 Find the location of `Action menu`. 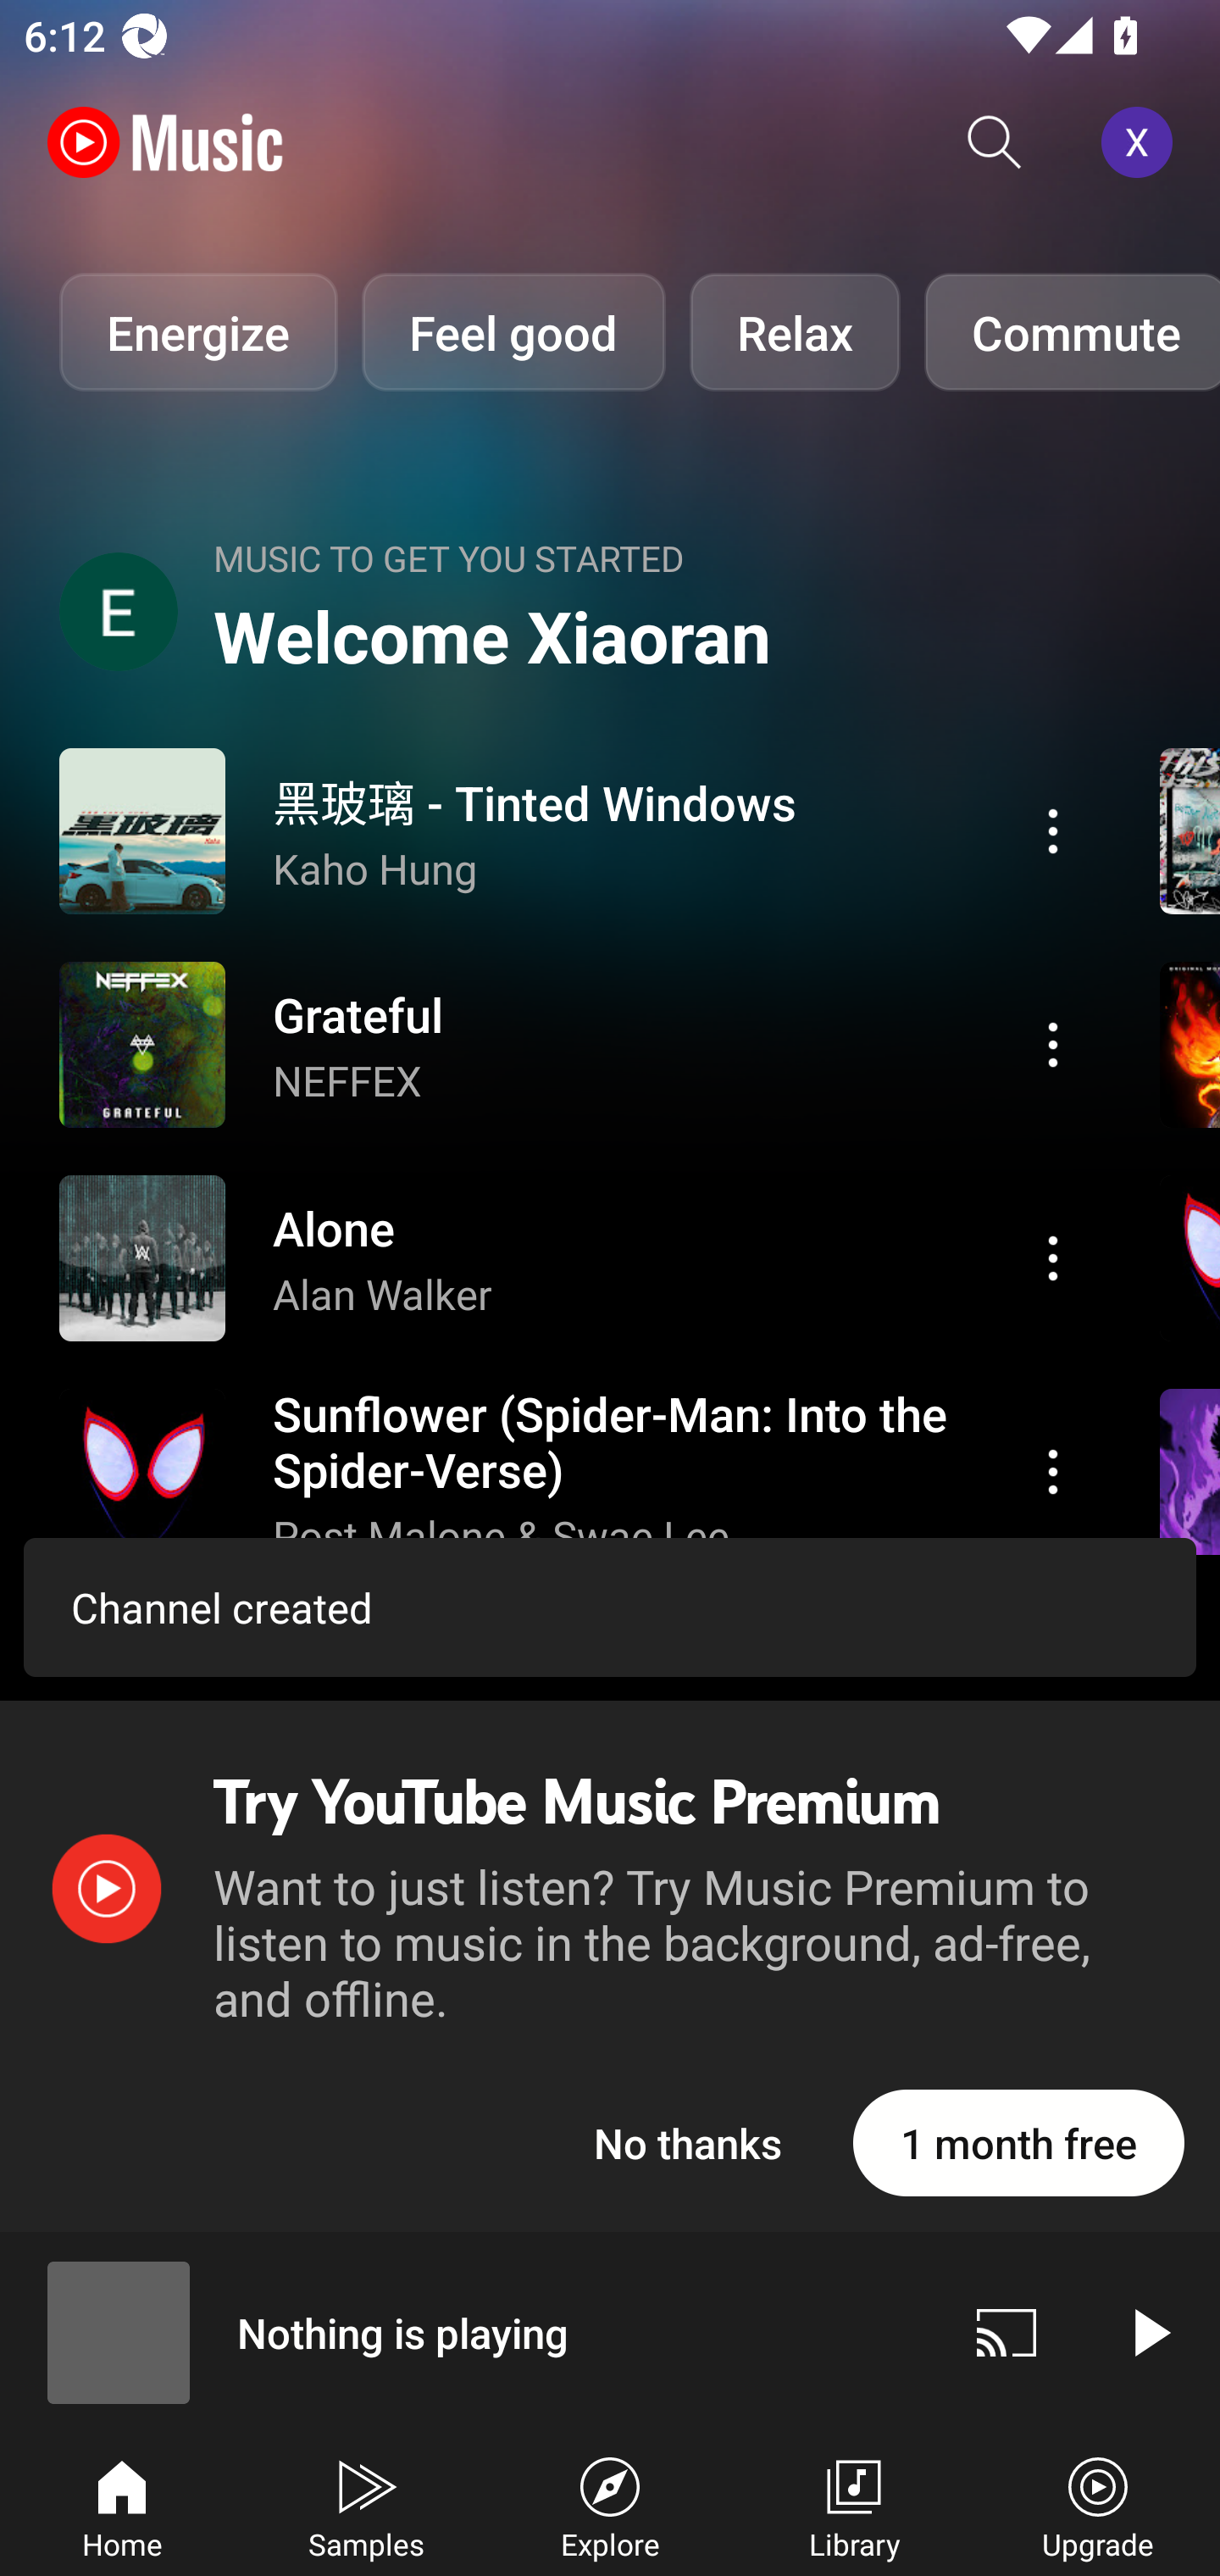

Action menu is located at coordinates (1053, 830).